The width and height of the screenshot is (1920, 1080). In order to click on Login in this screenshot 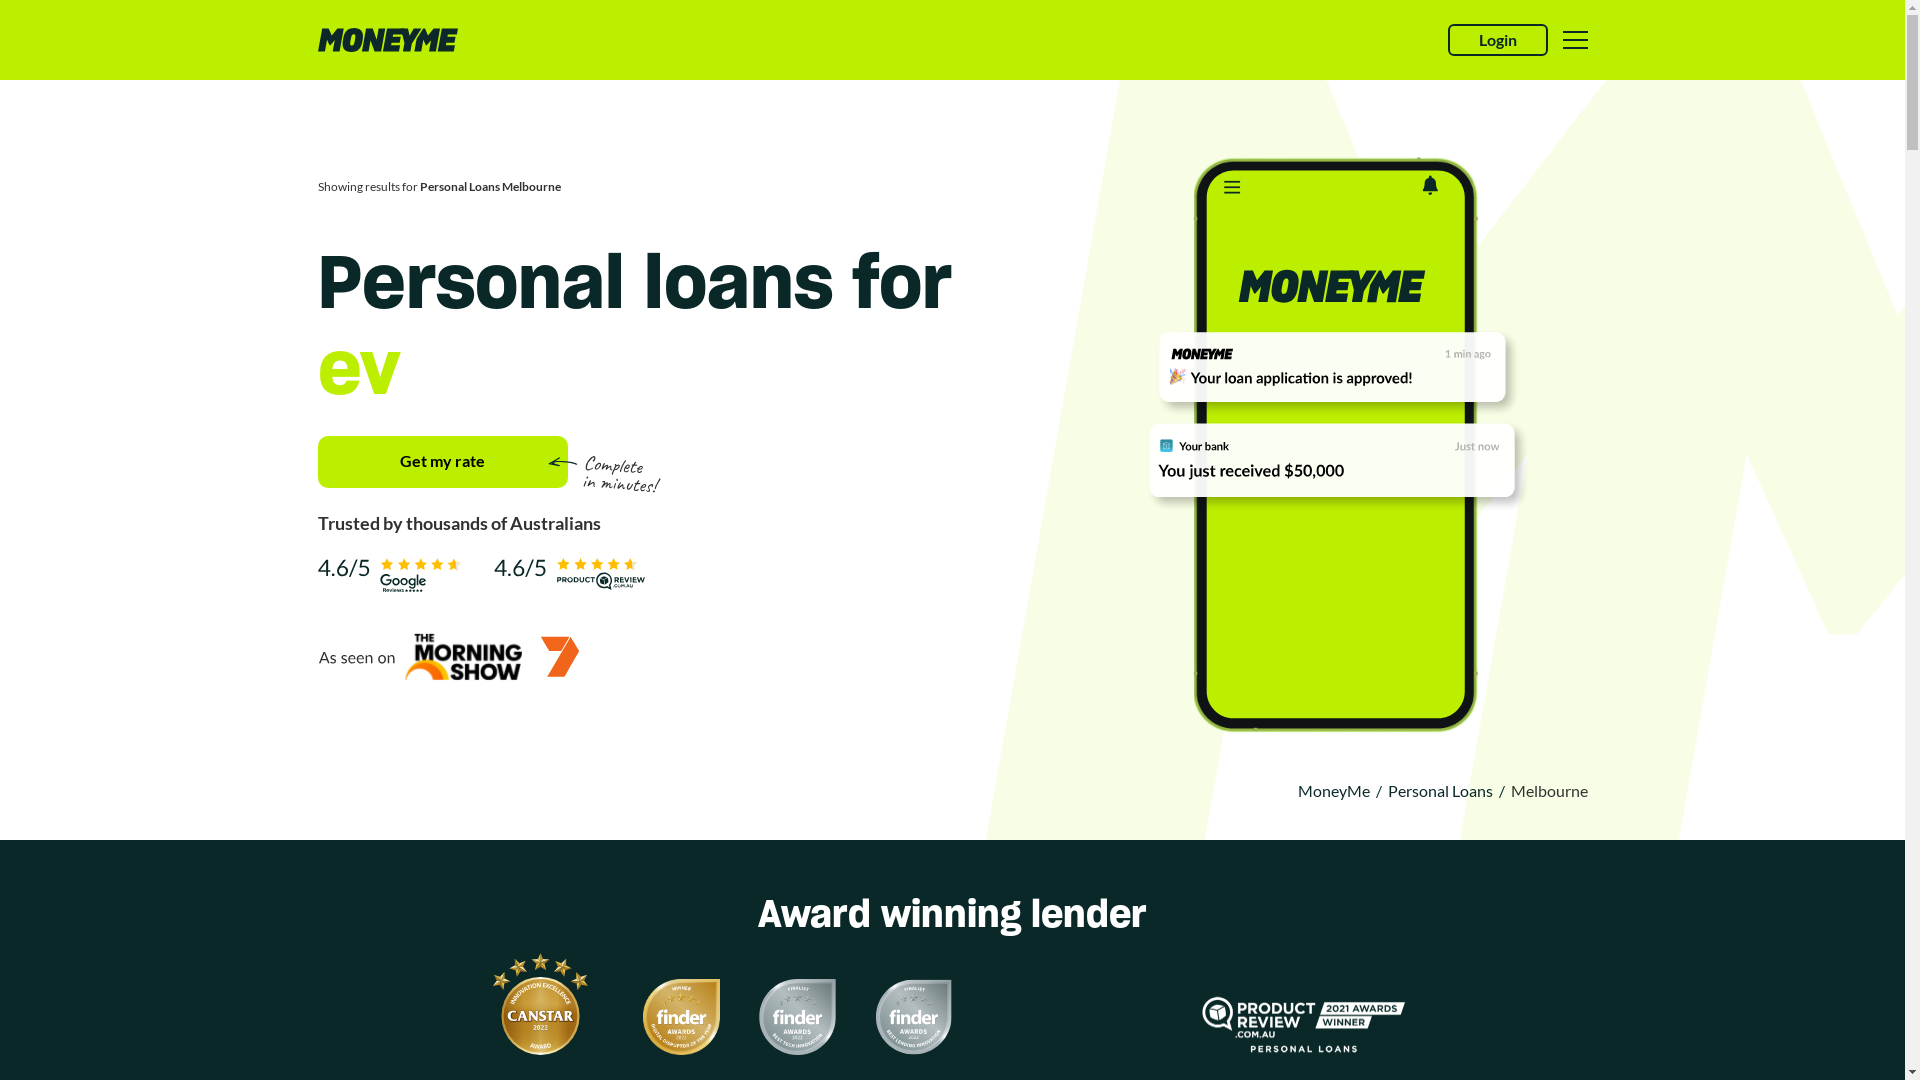, I will do `click(1498, 40)`.